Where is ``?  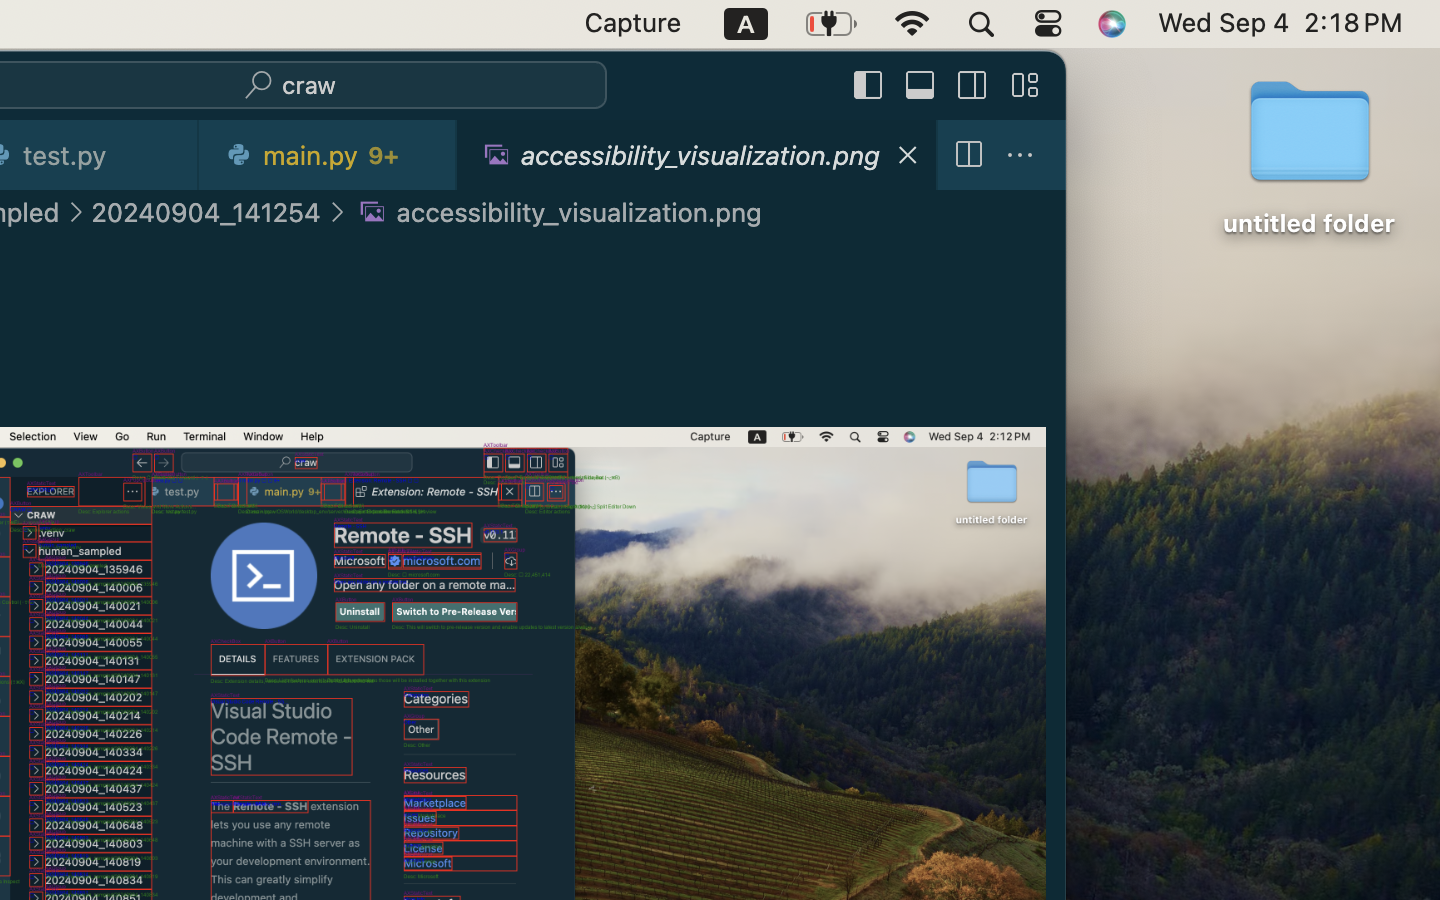  is located at coordinates (869, 86).